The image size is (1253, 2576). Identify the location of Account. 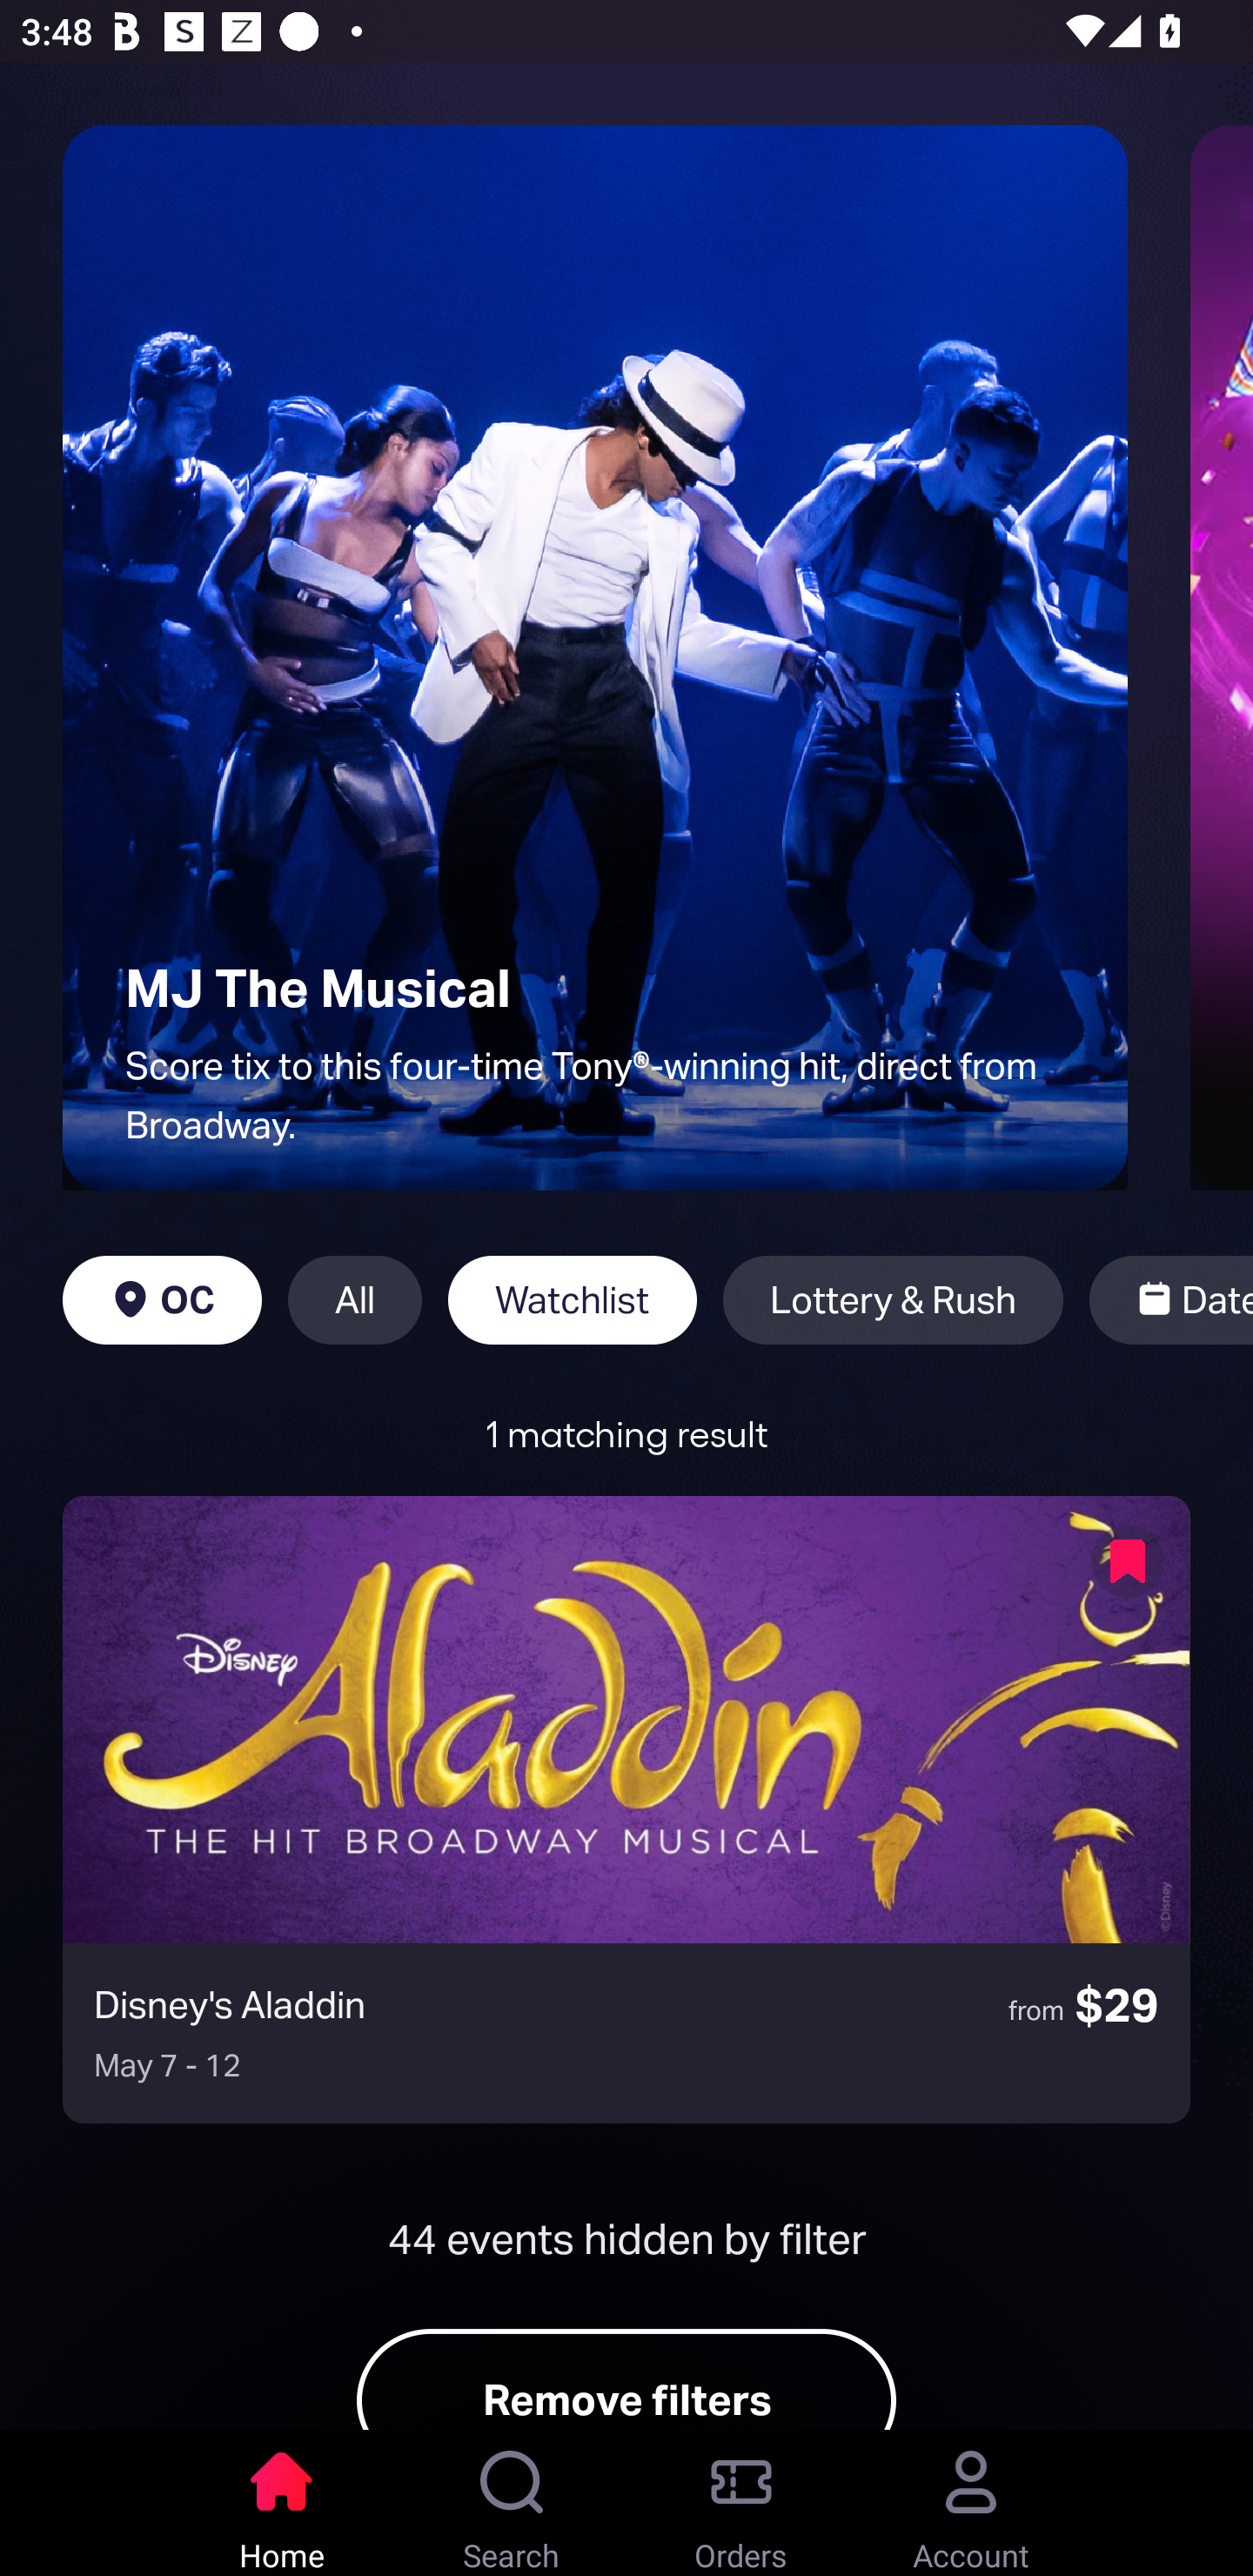
(971, 2503).